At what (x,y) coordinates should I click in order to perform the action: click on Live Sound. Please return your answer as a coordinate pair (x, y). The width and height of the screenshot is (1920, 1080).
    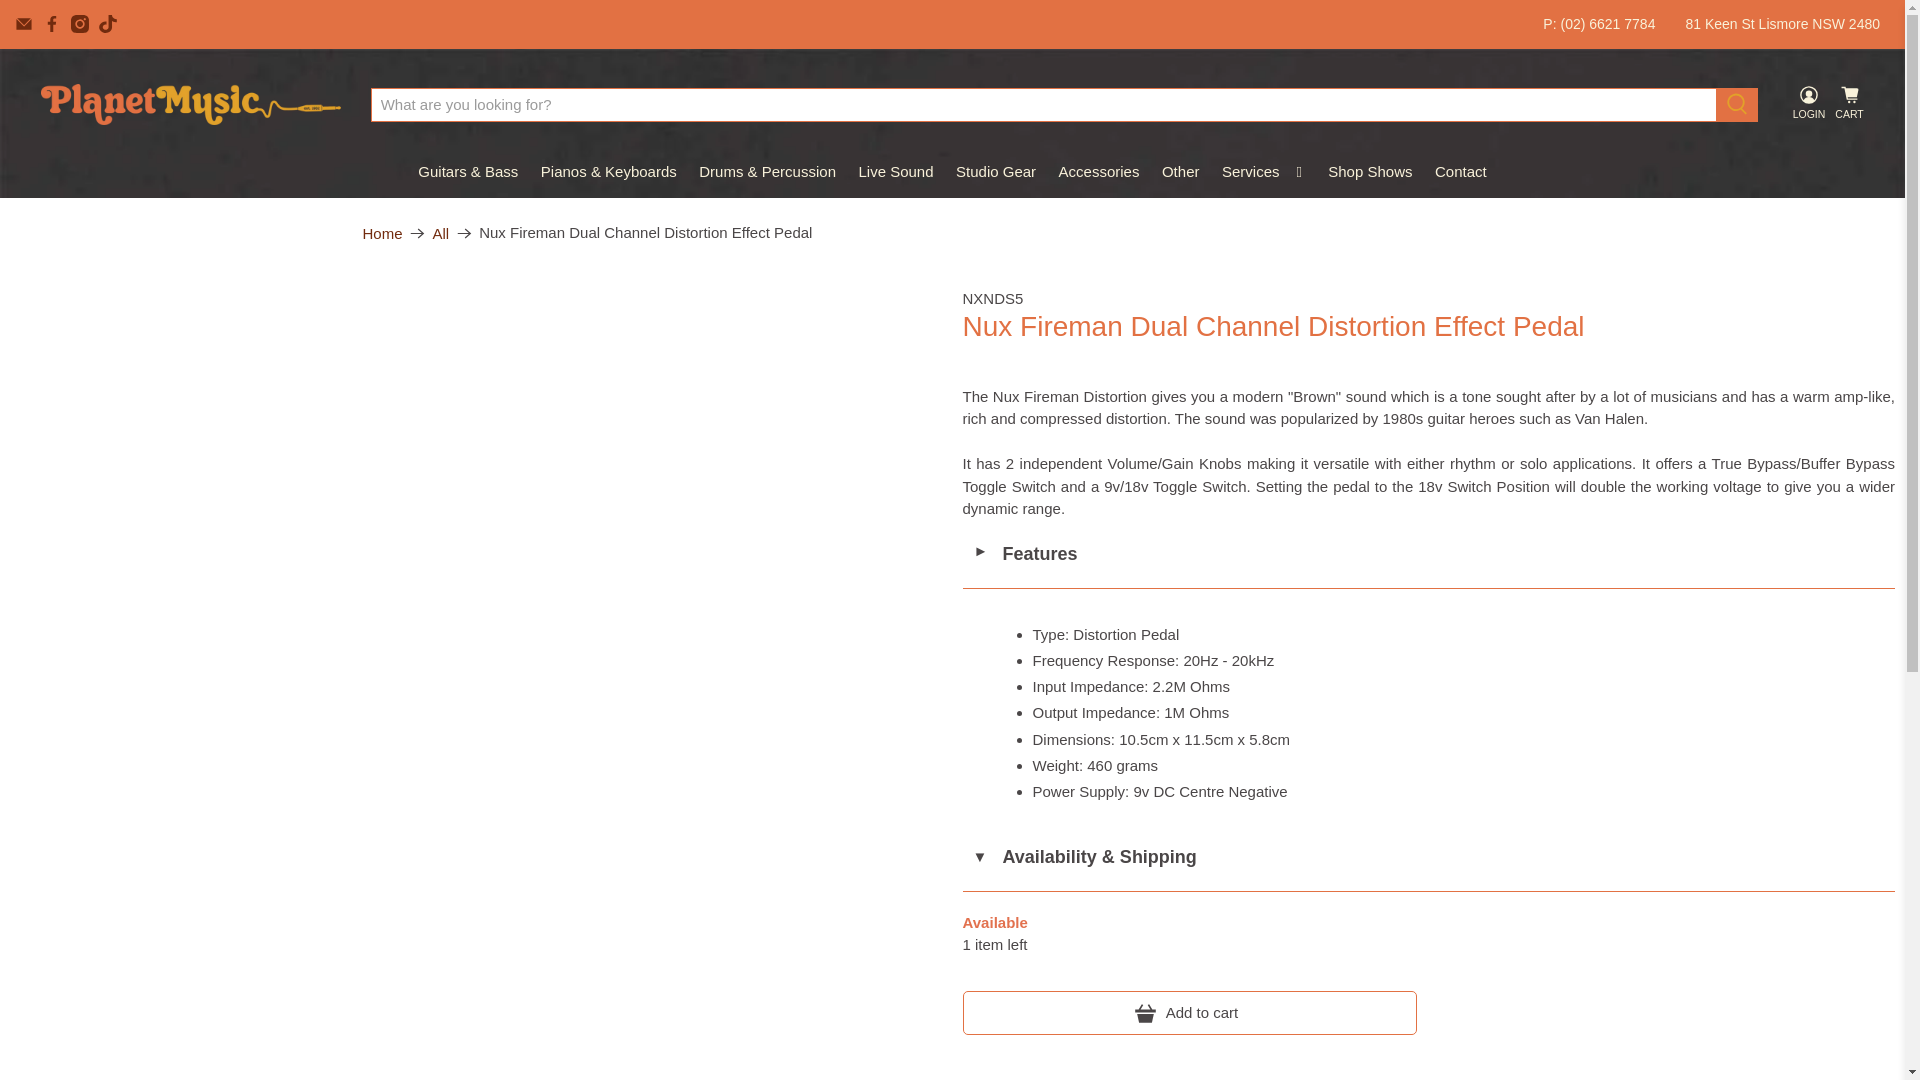
    Looking at the image, I should click on (895, 172).